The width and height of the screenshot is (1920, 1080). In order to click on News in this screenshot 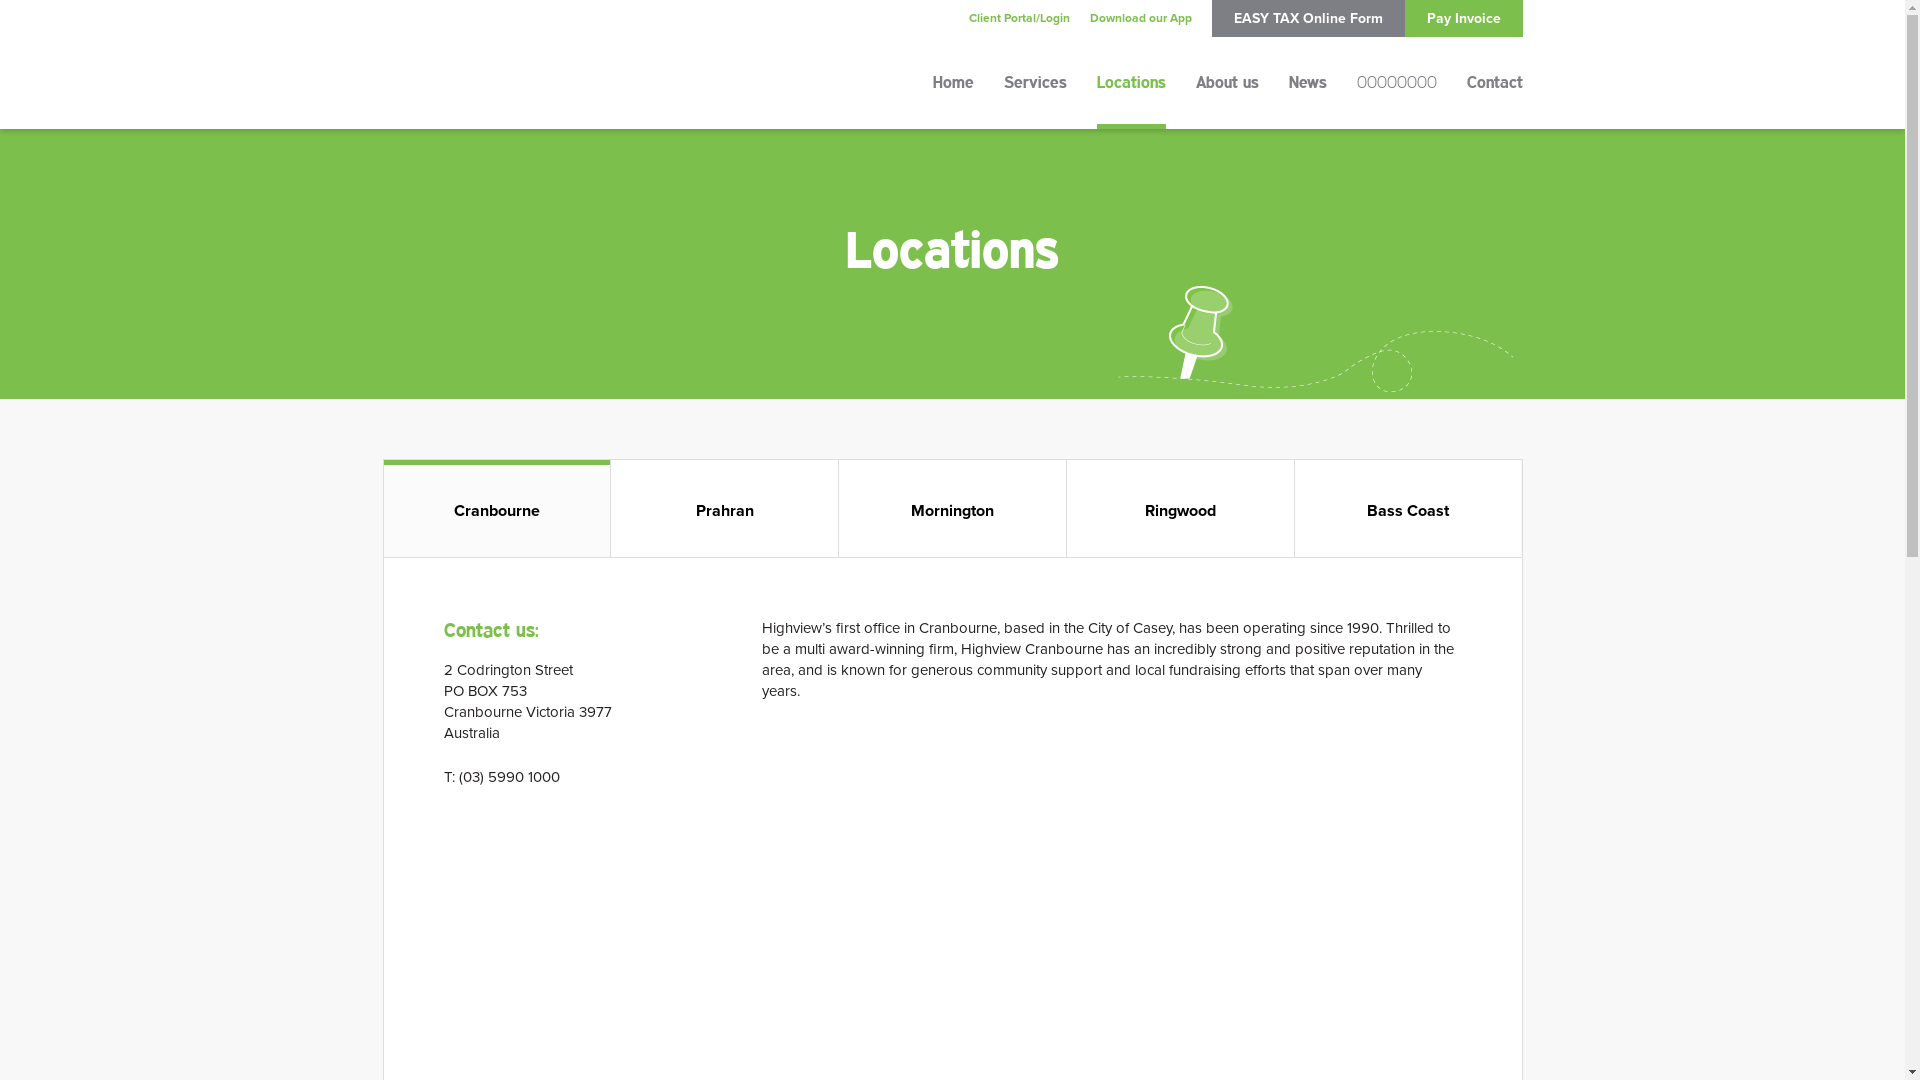, I will do `click(1307, 97)`.